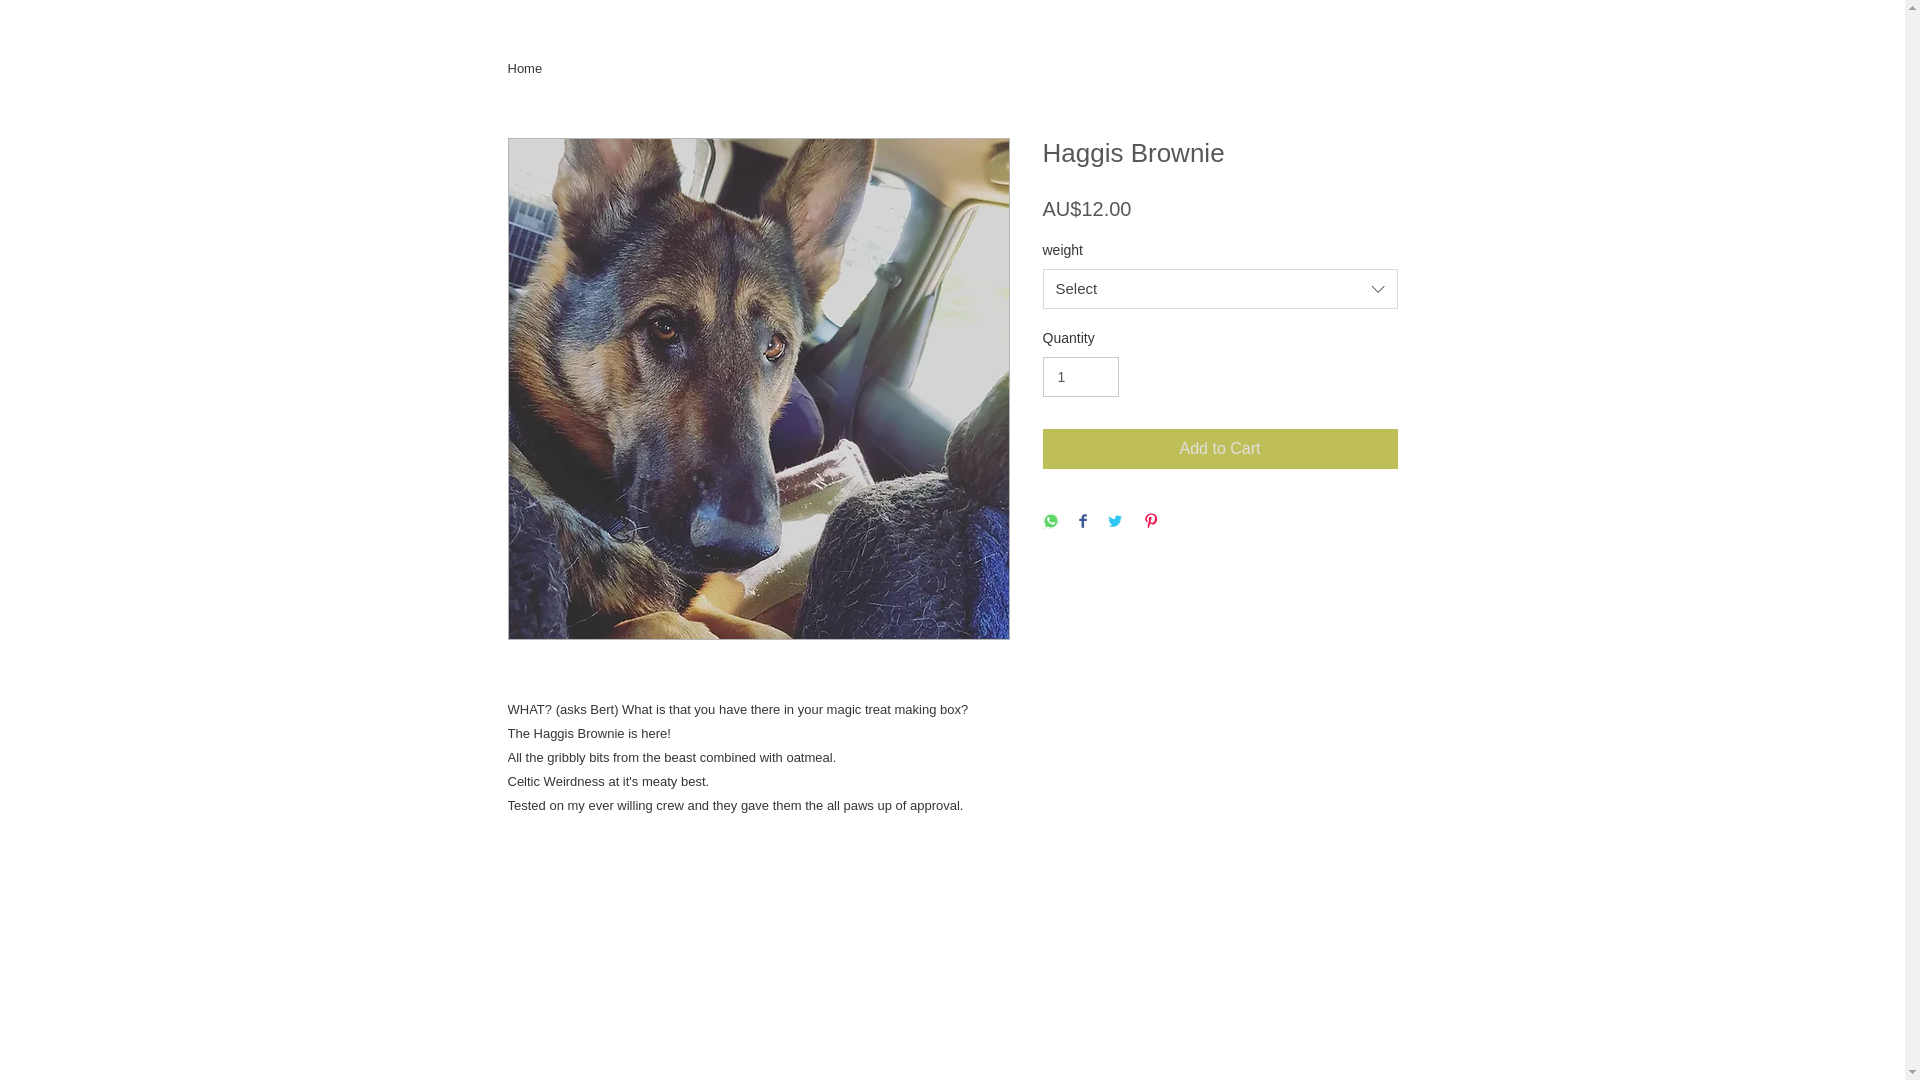 This screenshot has width=1920, height=1080. I want to click on Select, so click(1220, 289).